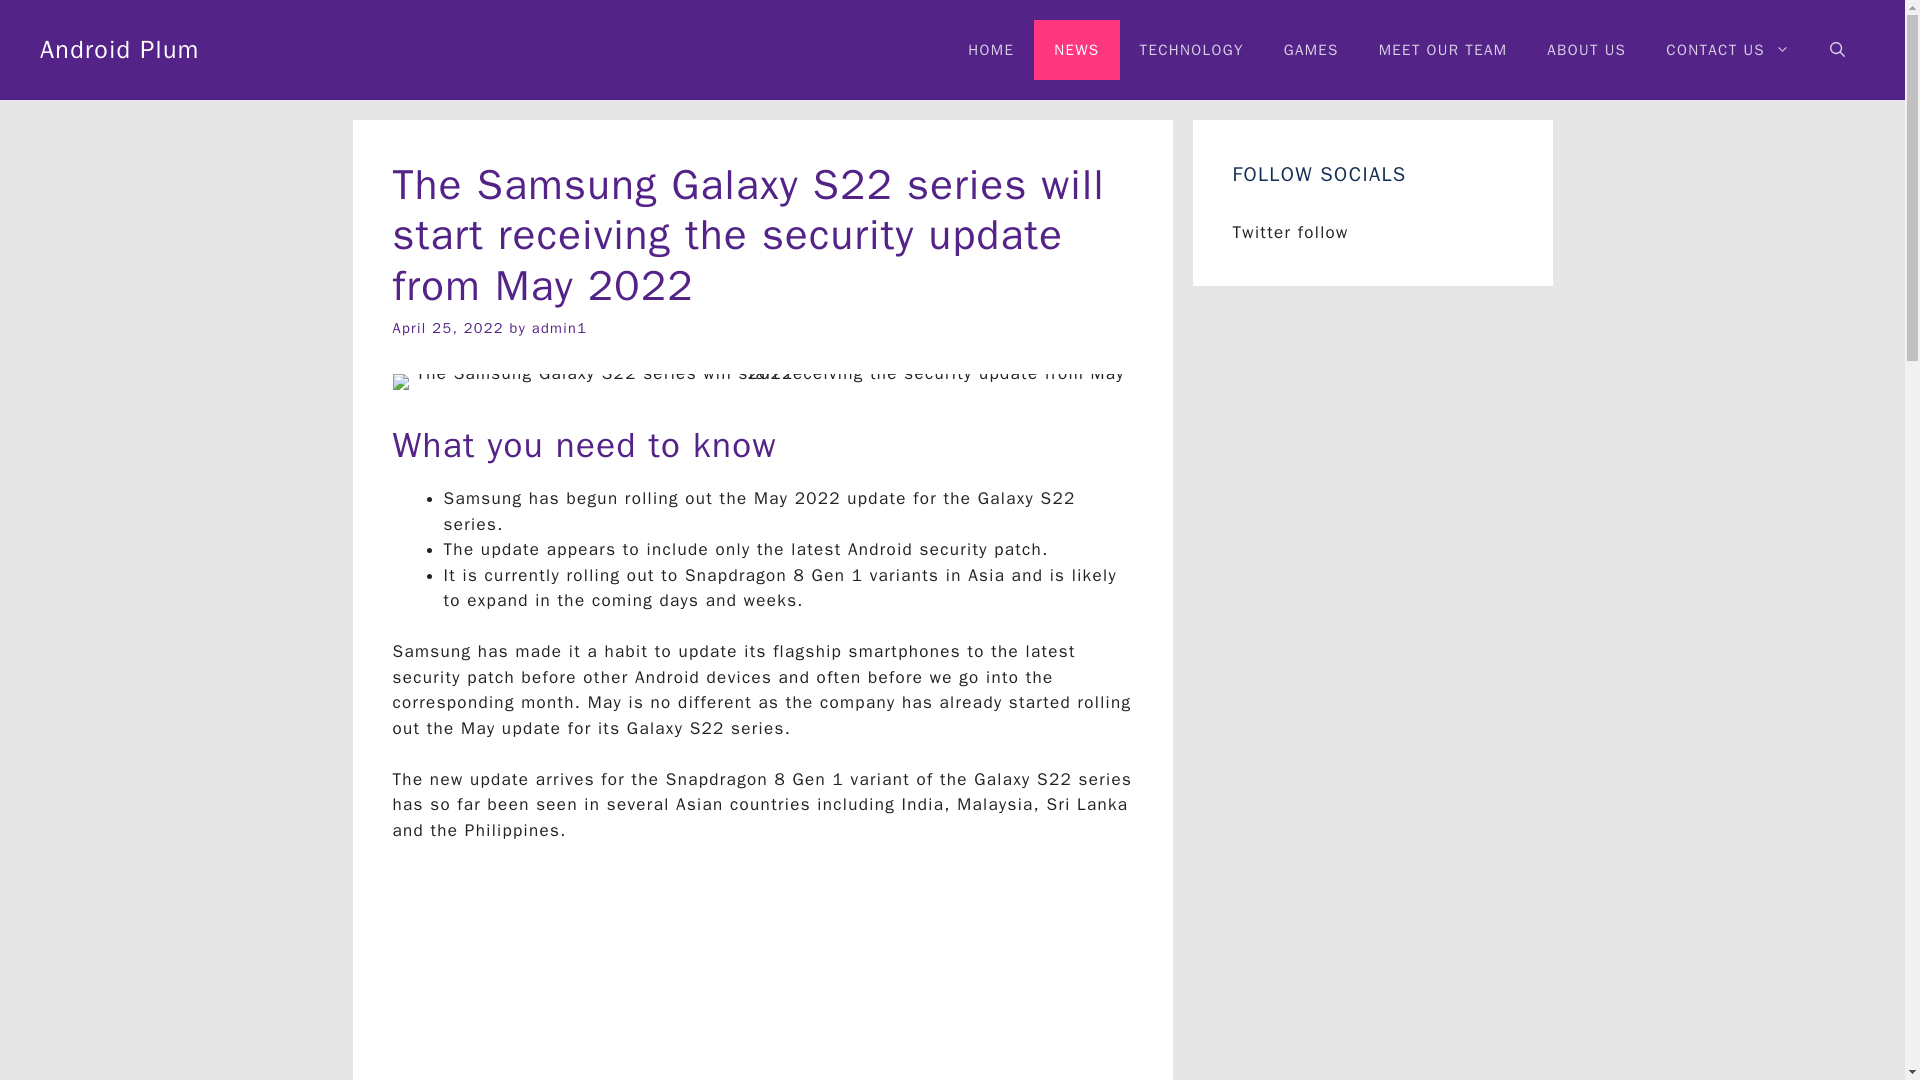 The image size is (1920, 1080). I want to click on TECHNOLOGY, so click(1191, 50).